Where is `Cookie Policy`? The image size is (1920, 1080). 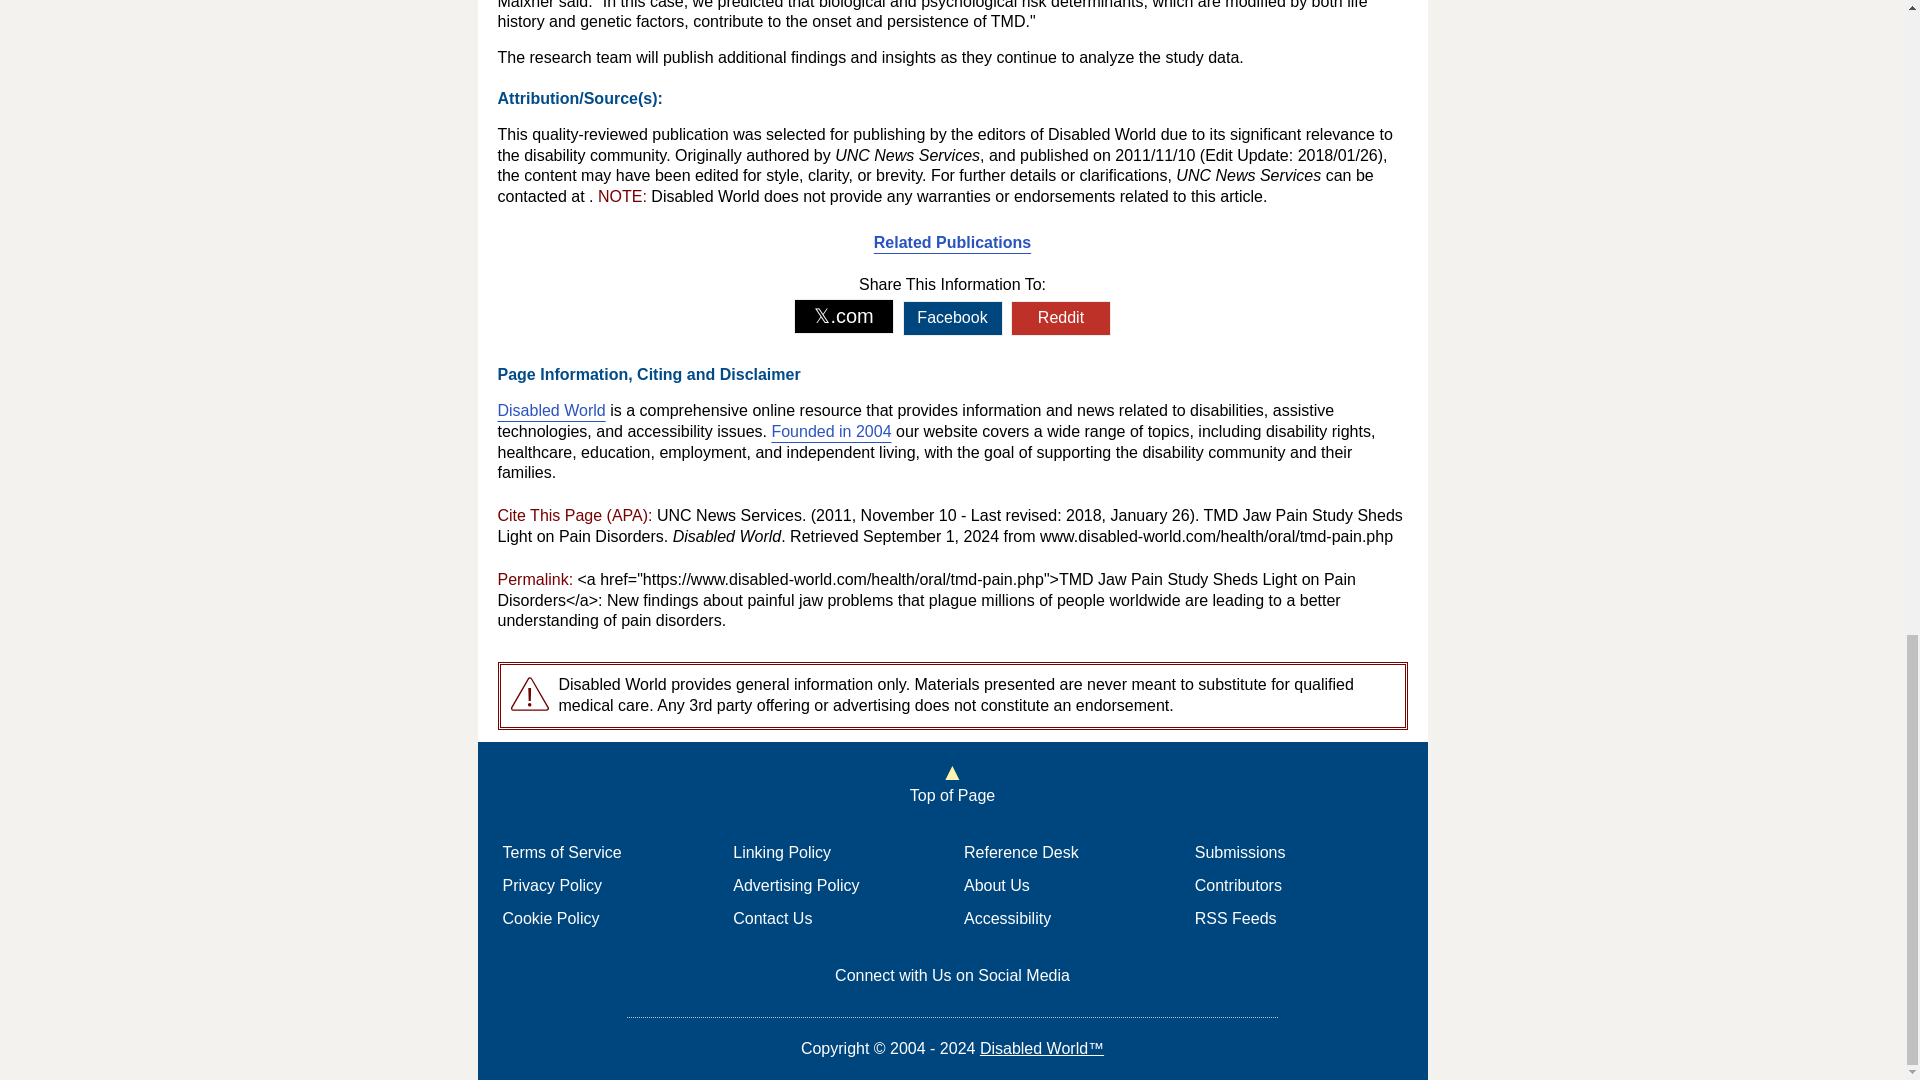 Cookie Policy is located at coordinates (550, 918).